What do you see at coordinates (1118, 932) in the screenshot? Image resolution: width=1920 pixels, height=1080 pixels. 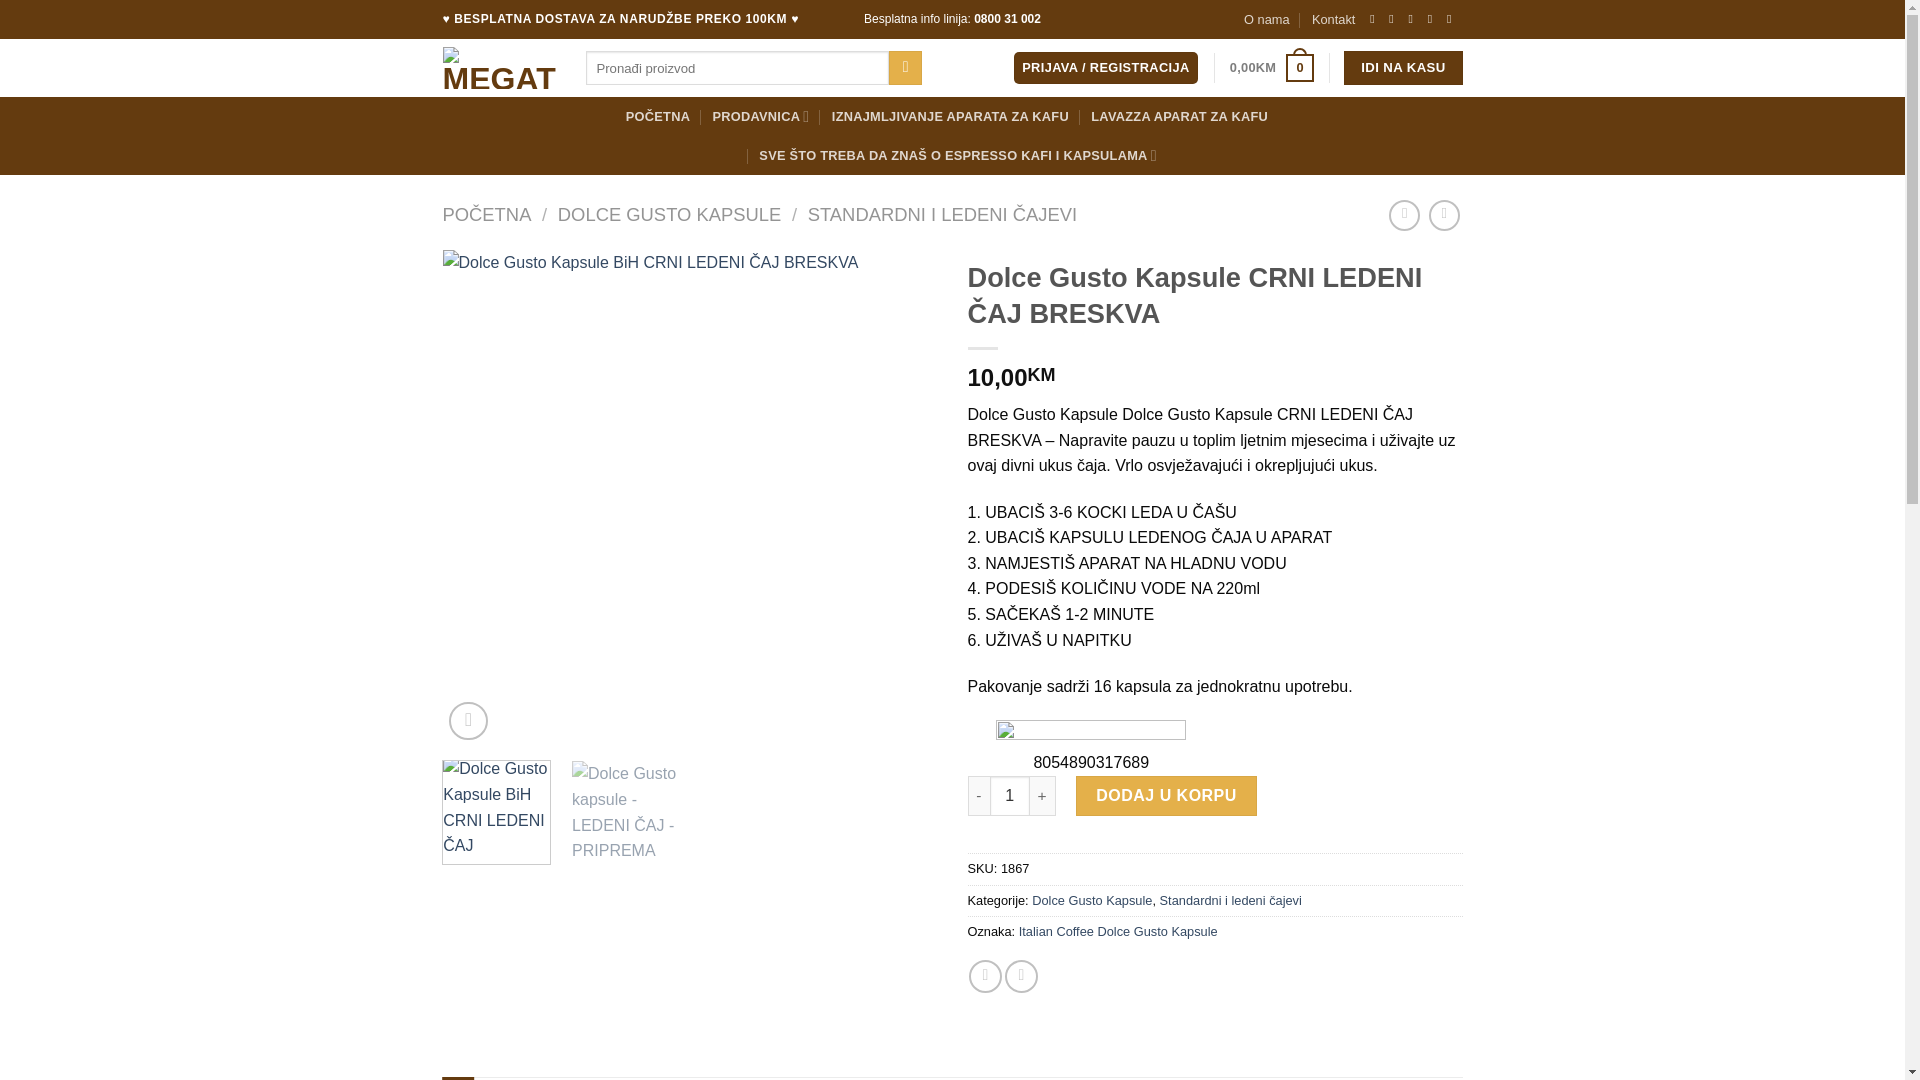 I see `Italian Coffee Dolce Gusto Kapsule` at bounding box center [1118, 932].